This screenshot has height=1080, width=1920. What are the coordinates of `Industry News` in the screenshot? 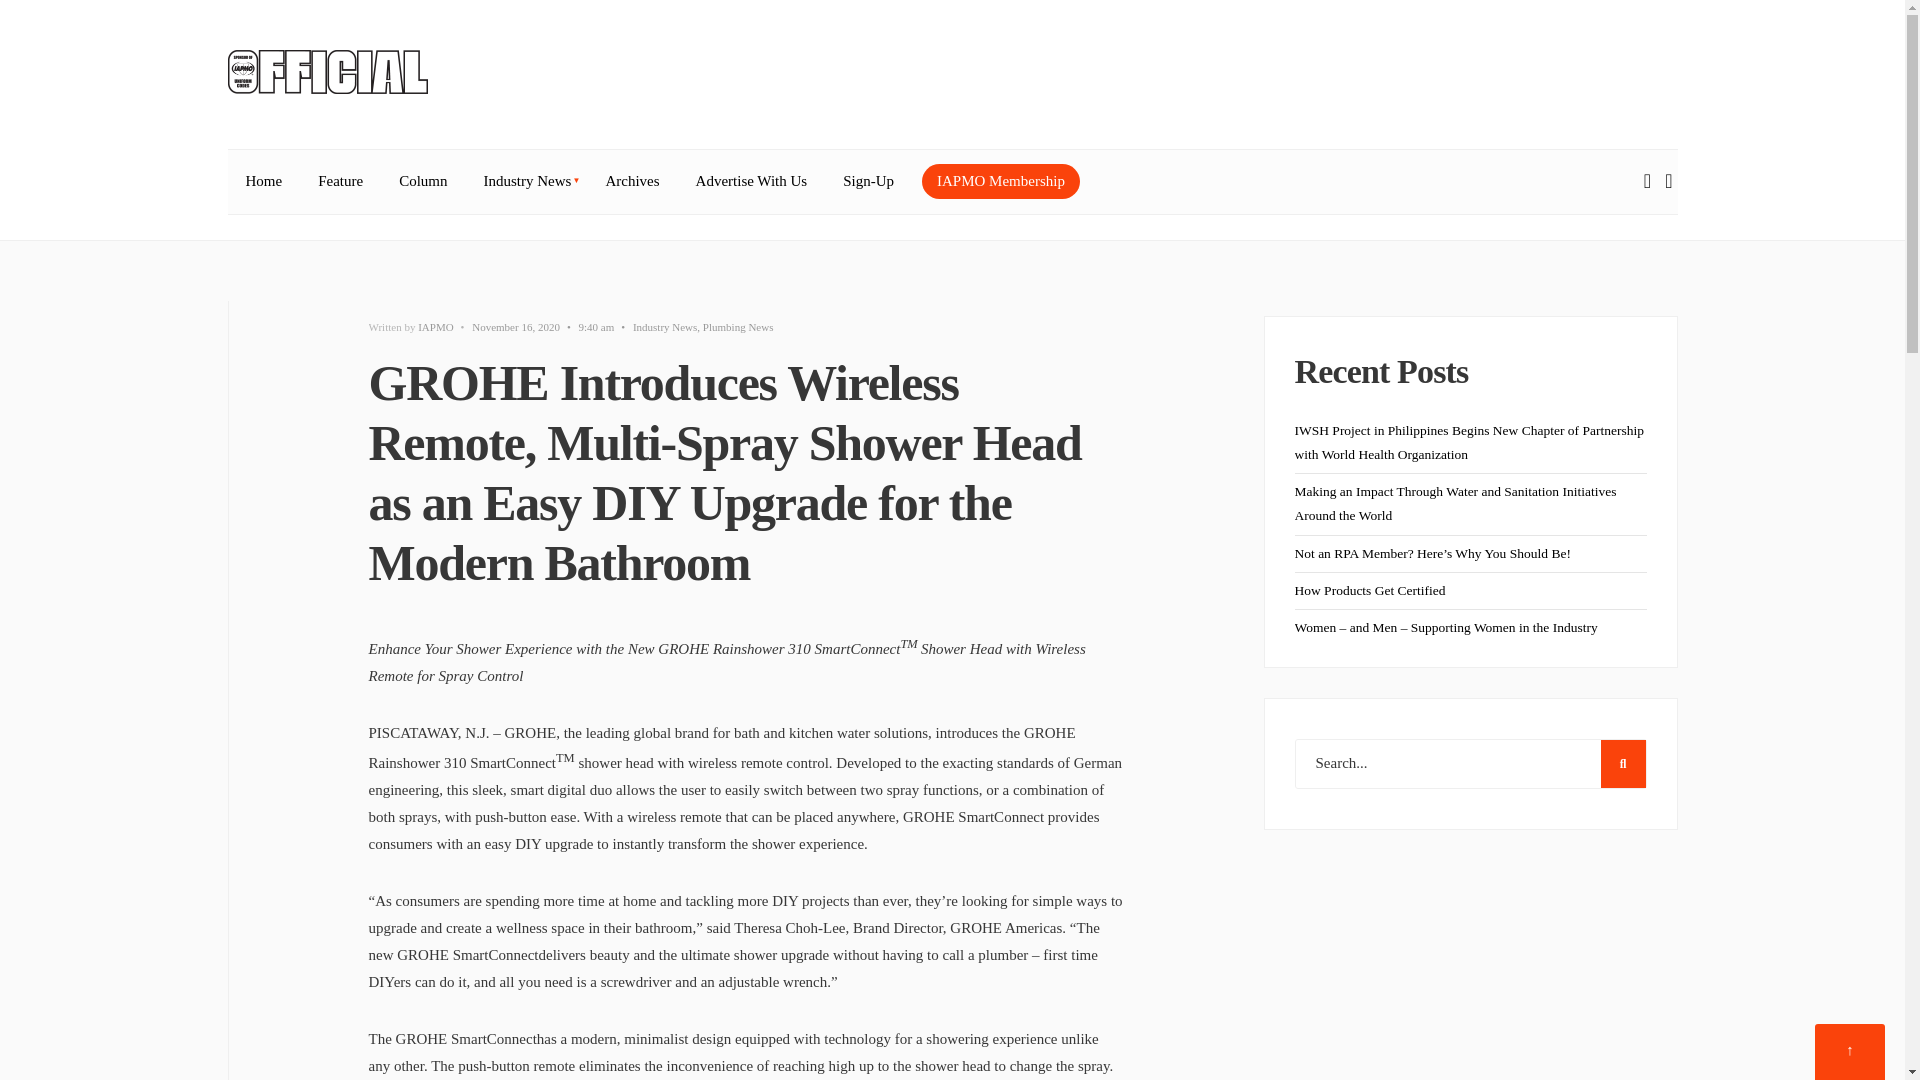 It's located at (526, 182).